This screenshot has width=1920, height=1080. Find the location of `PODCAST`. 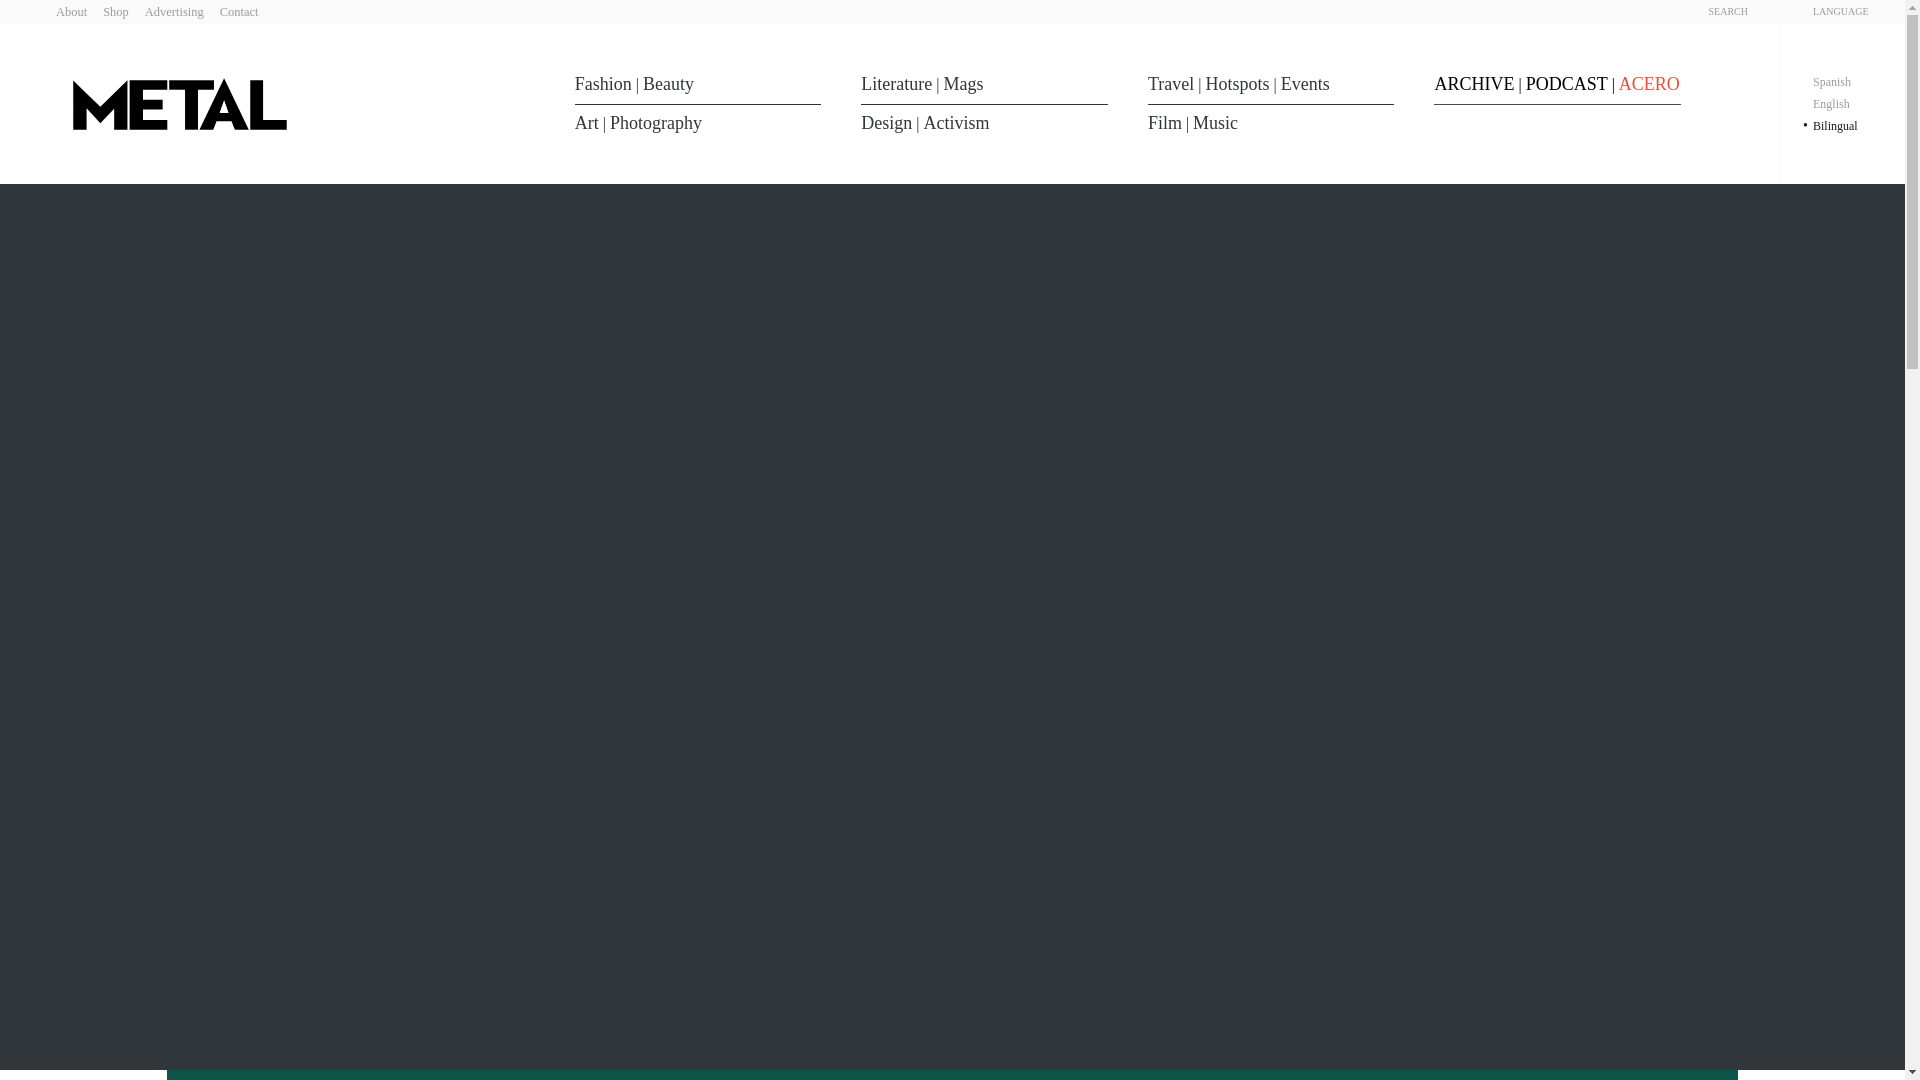

PODCAST is located at coordinates (1567, 85).